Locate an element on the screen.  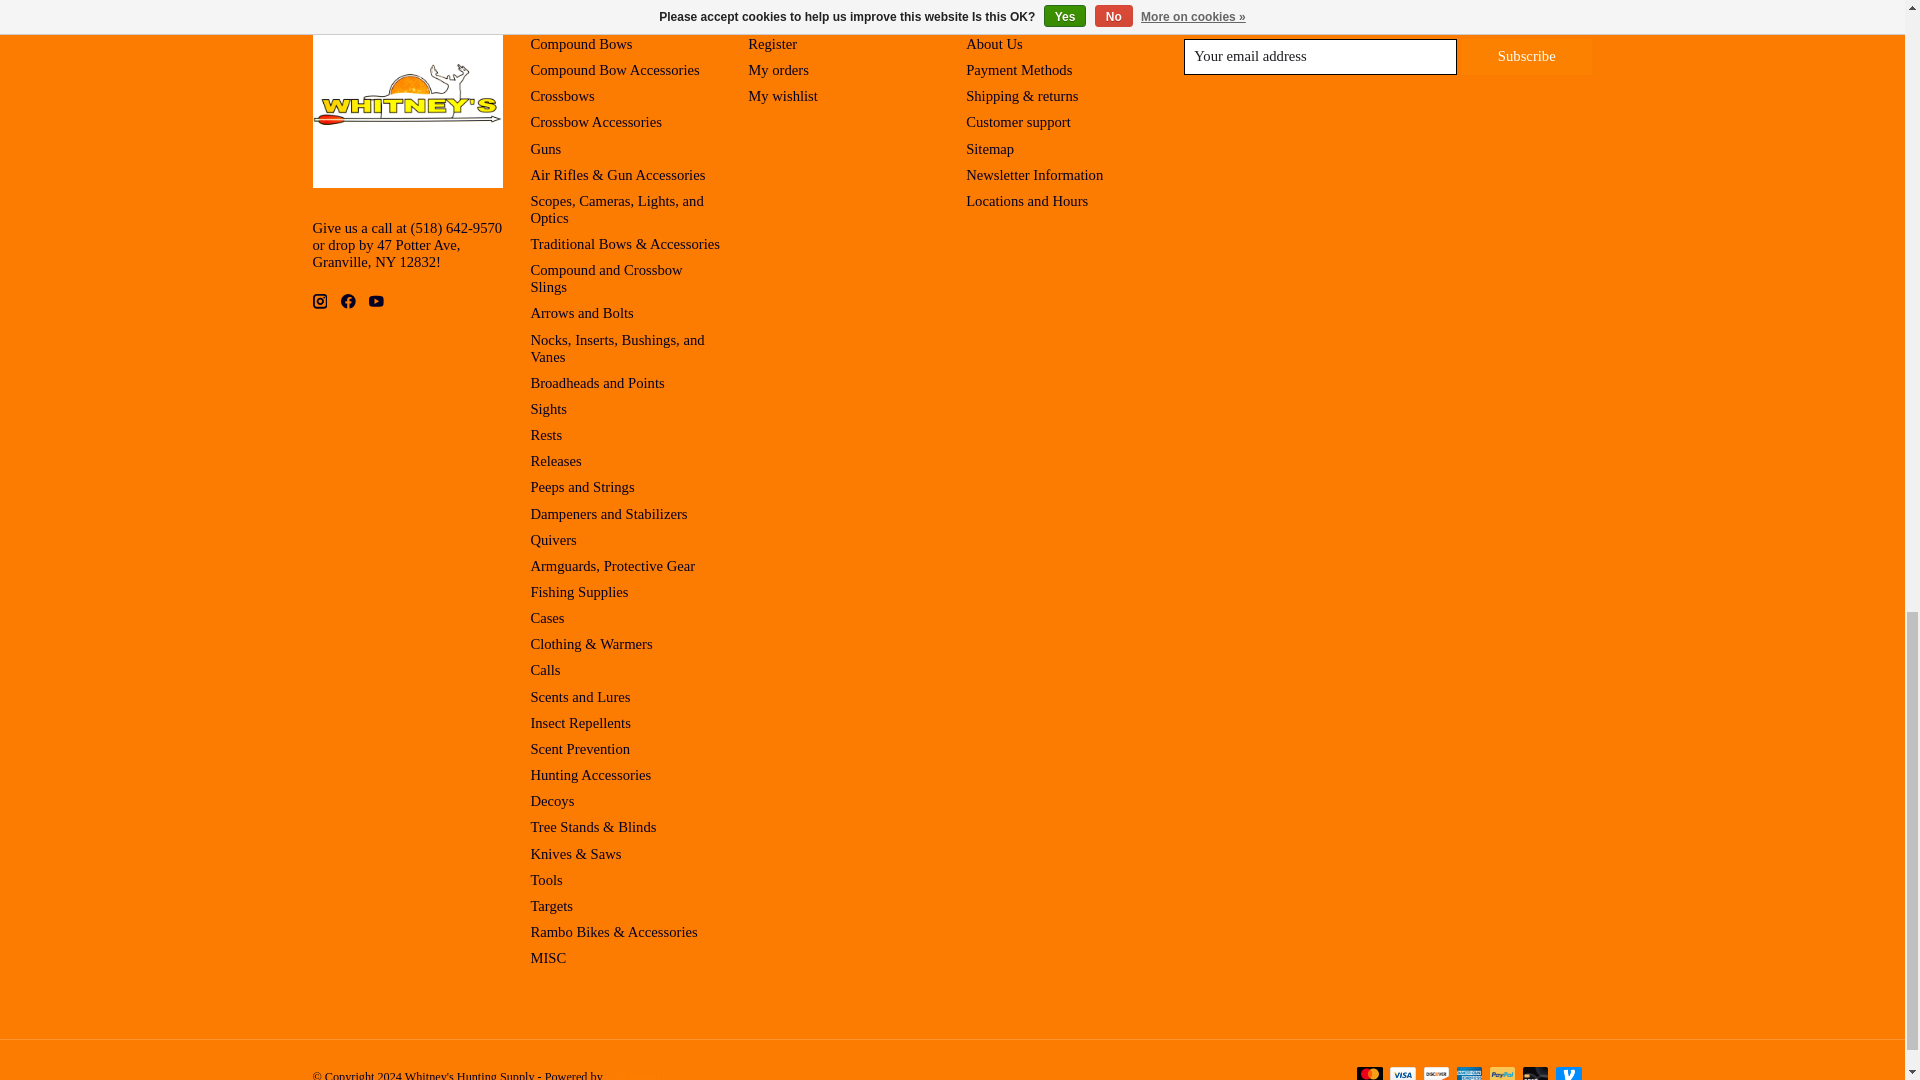
About Us is located at coordinates (994, 43).